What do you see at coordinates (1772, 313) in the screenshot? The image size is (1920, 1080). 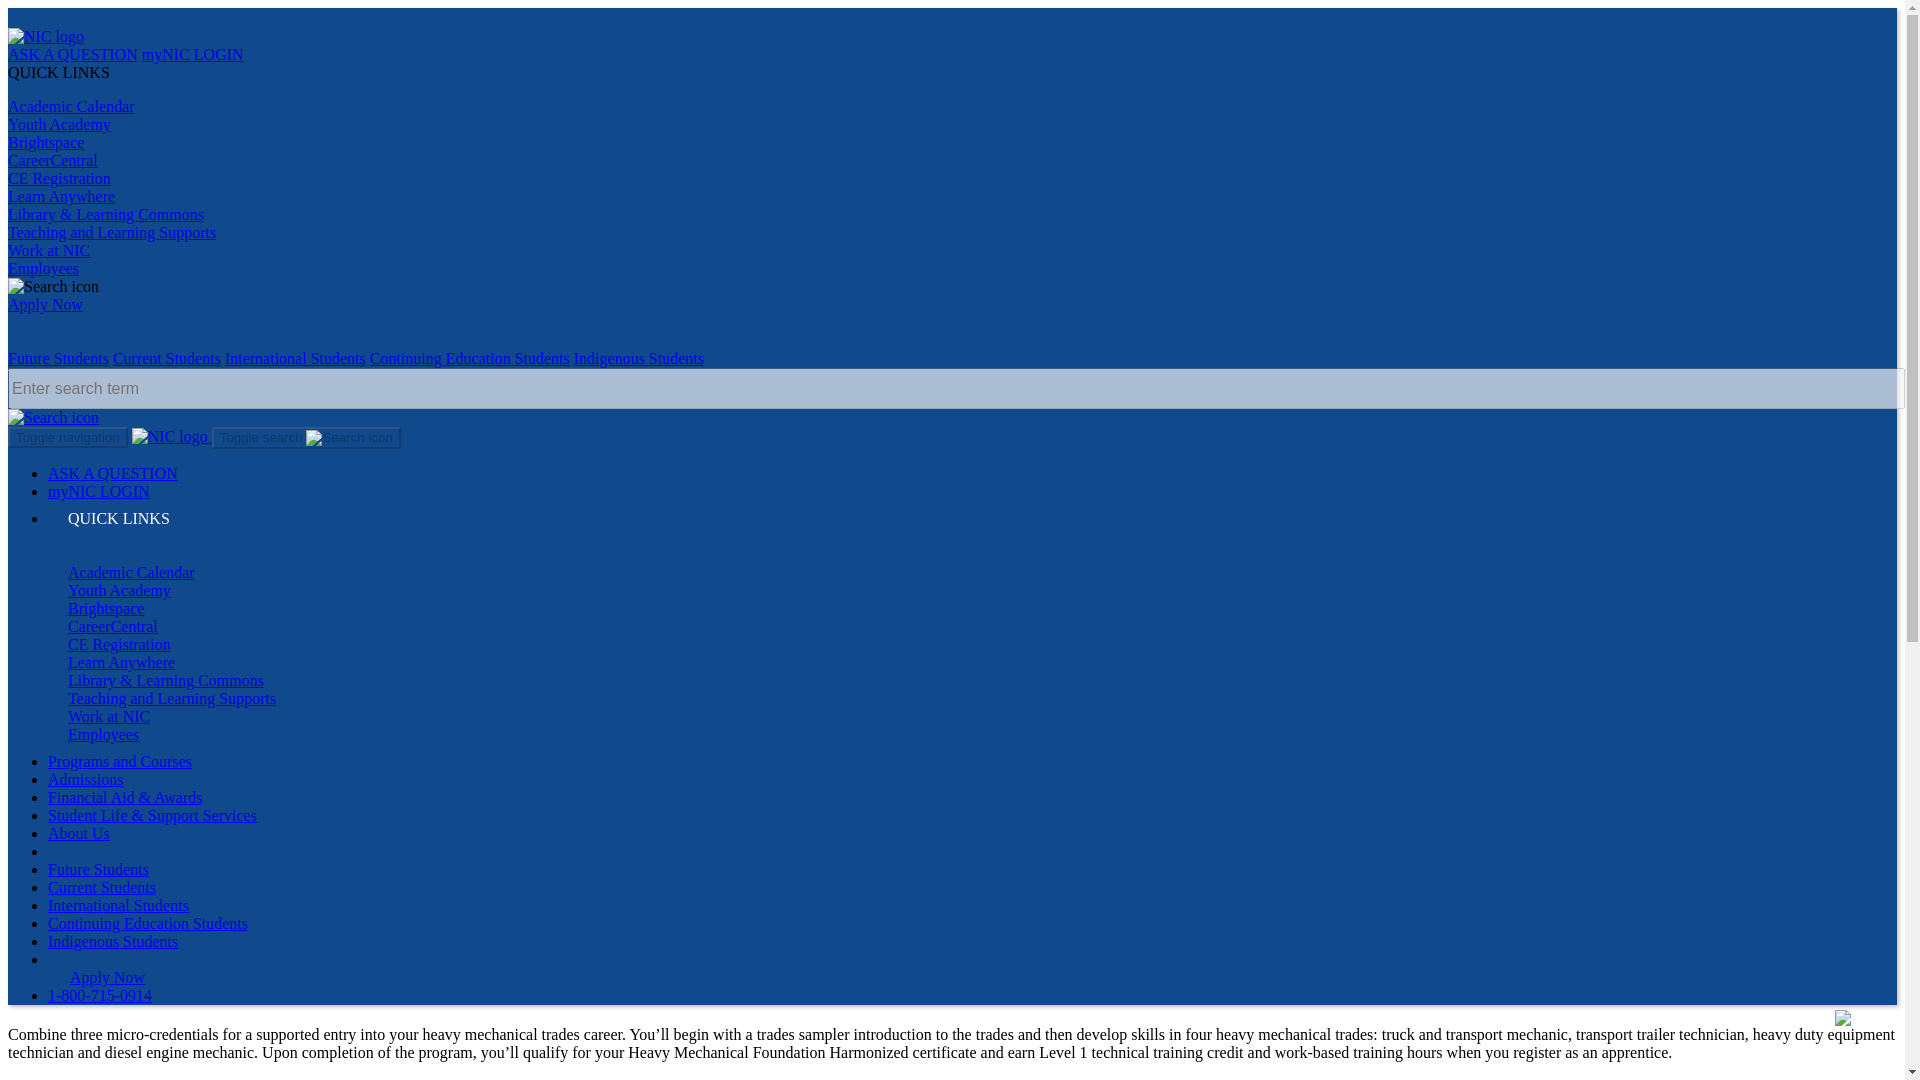 I see `myNIC LOGIN` at bounding box center [1772, 313].